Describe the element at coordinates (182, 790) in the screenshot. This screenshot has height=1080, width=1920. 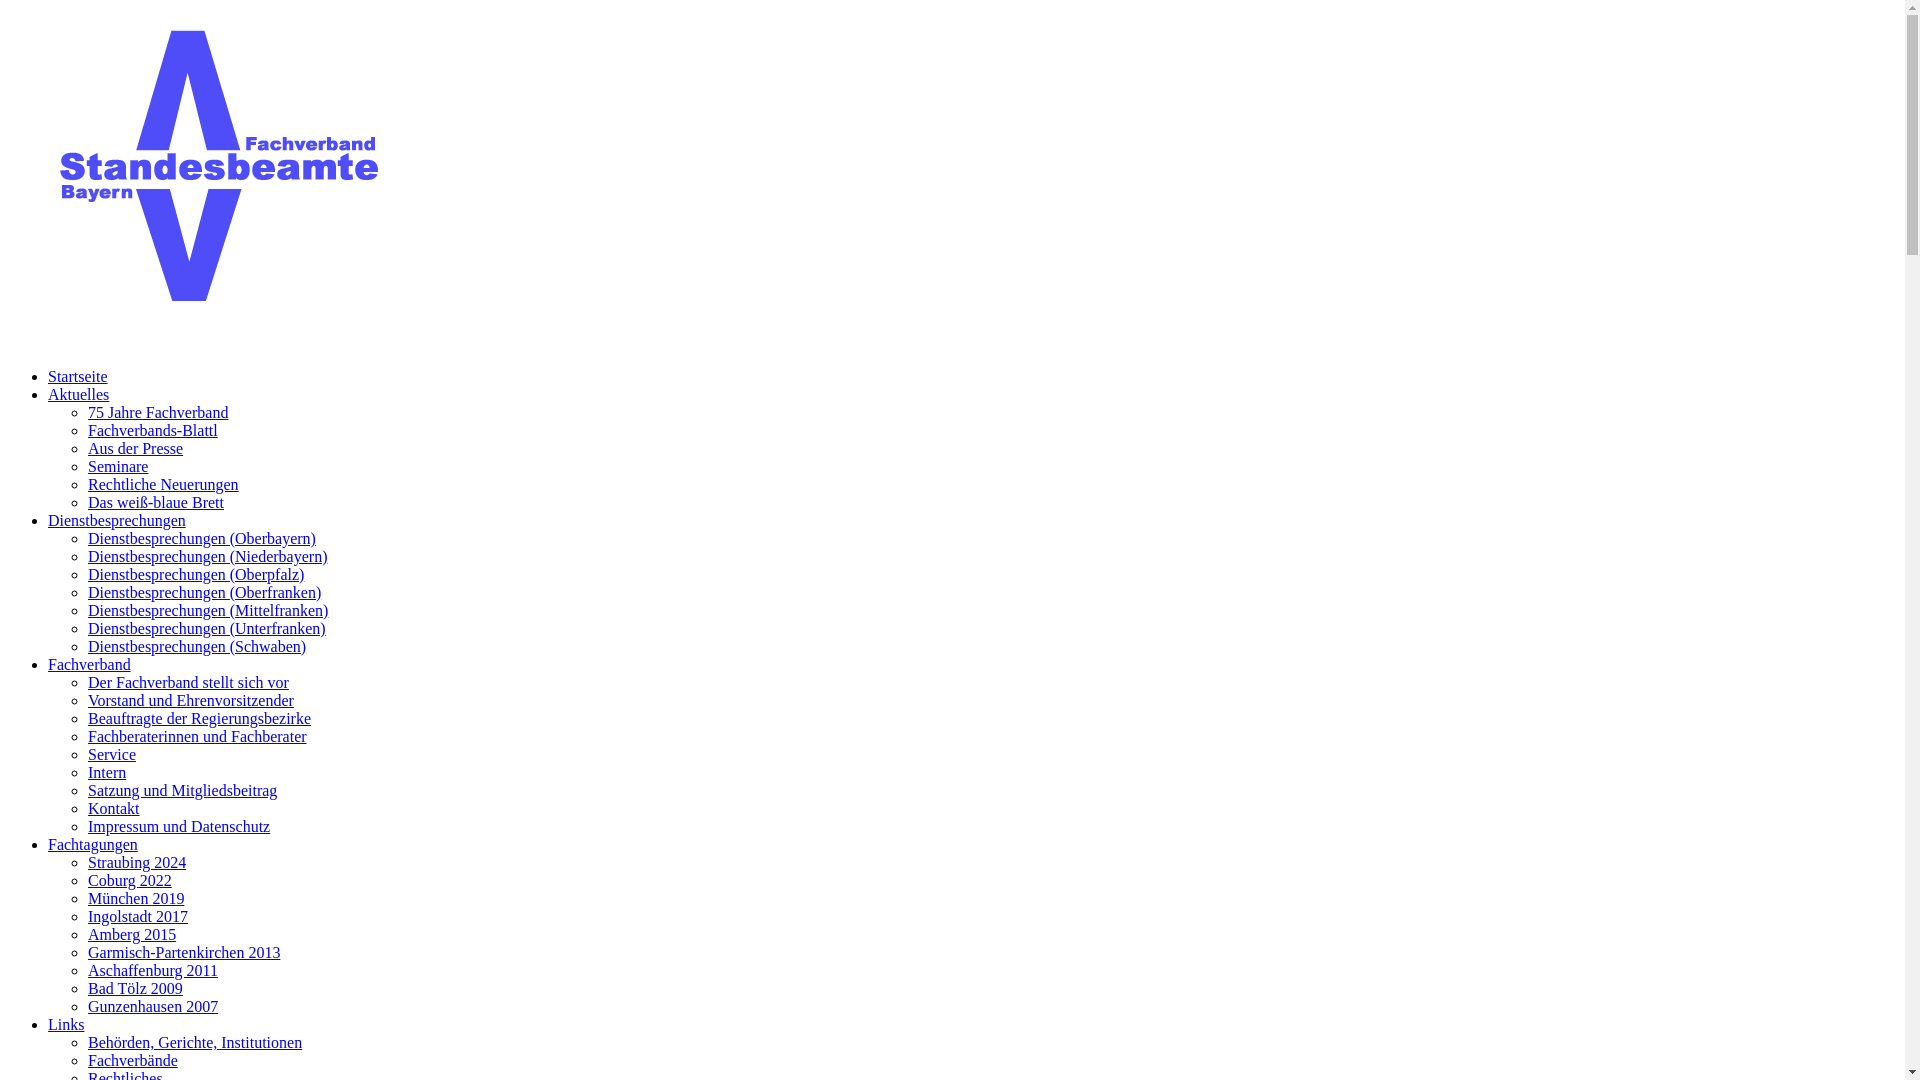
I see `Satzung und Mitgliedsbeitrag` at that location.